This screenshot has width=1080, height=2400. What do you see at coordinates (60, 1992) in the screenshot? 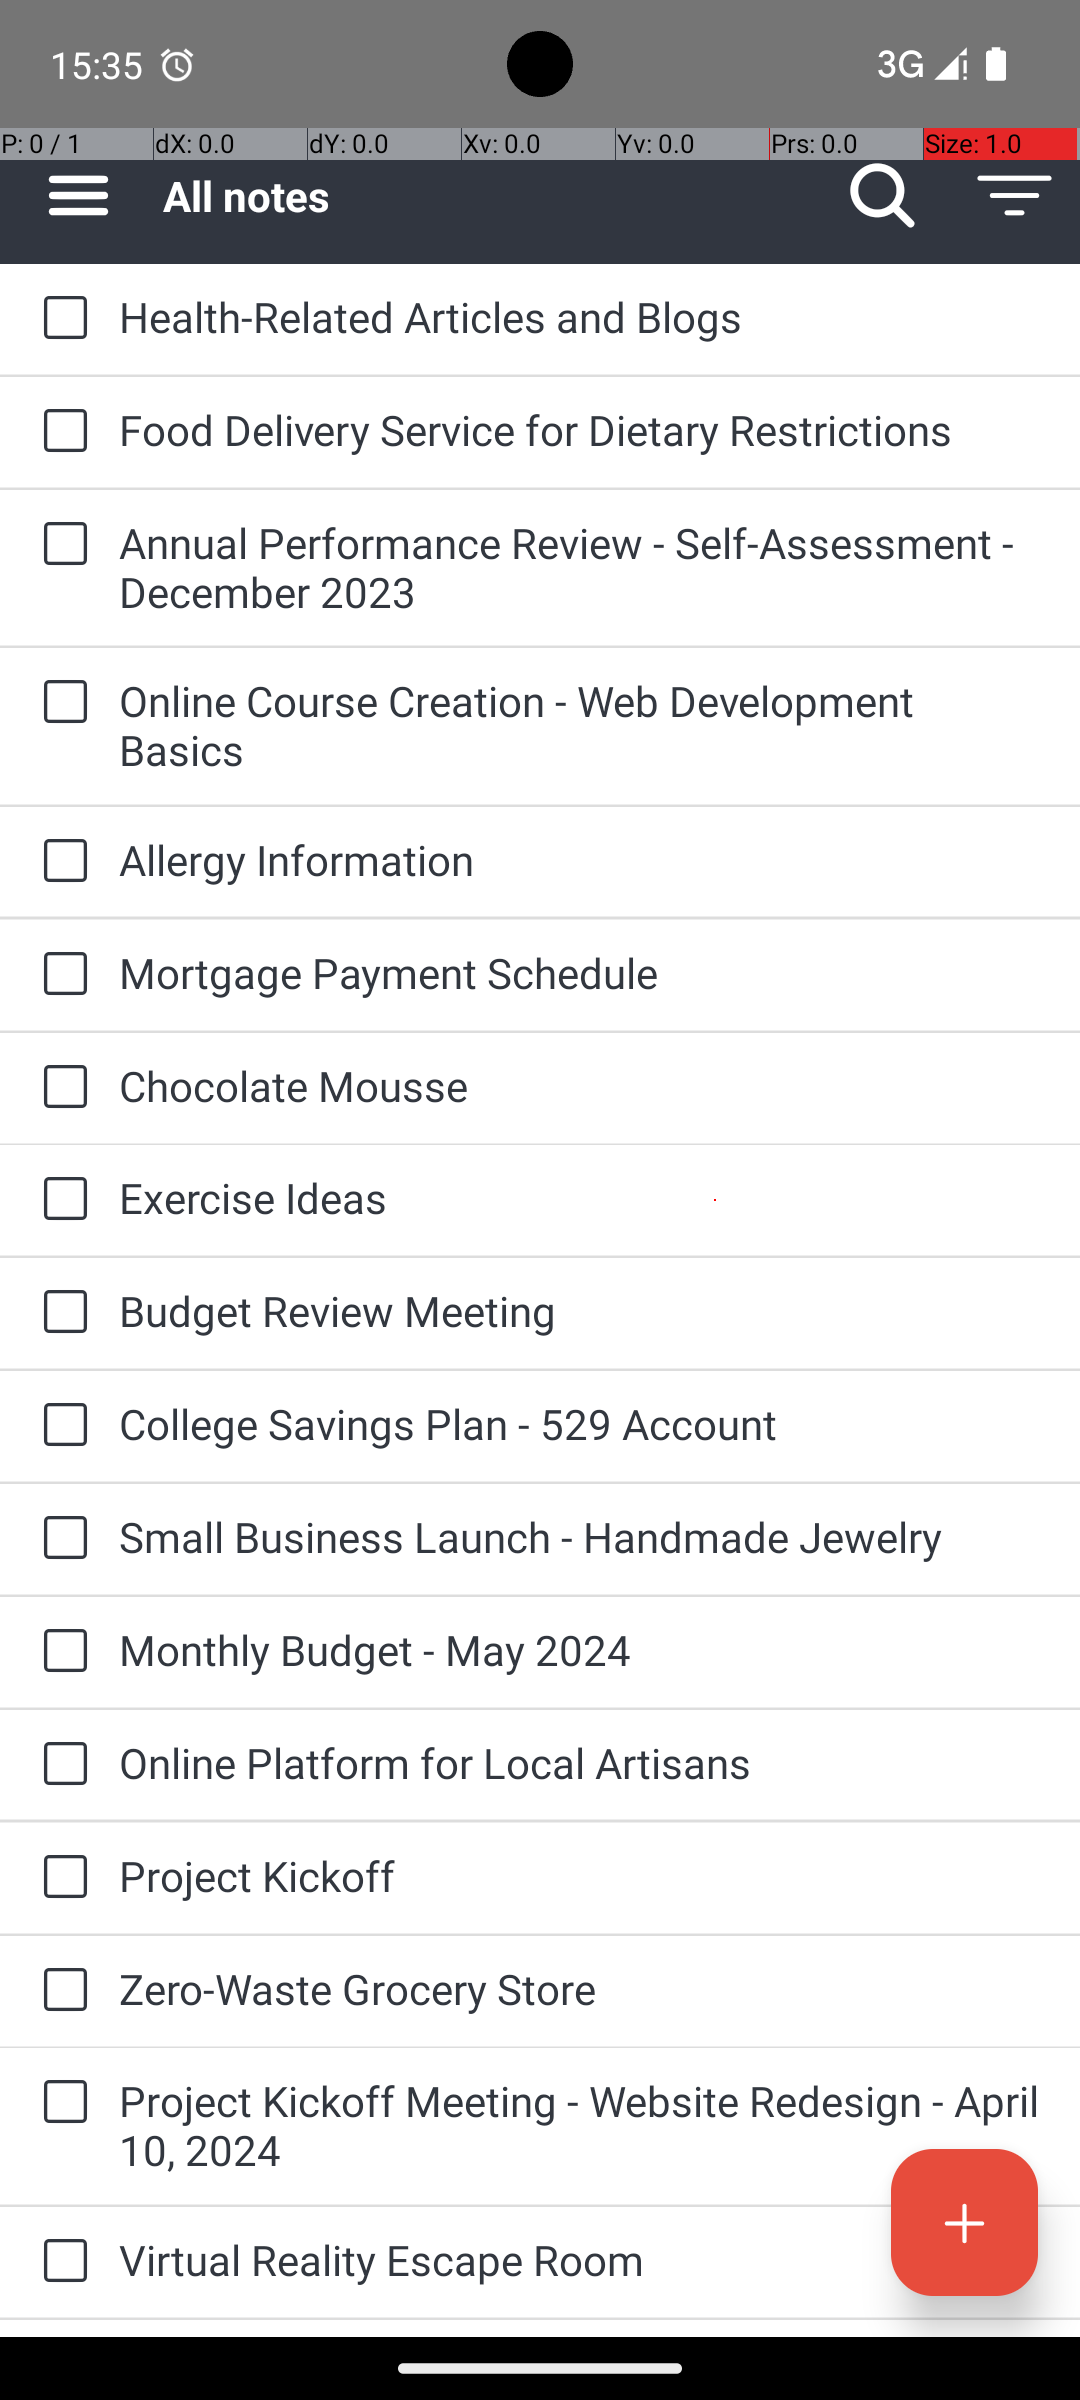
I see `to-do: Zero-Waste Grocery Store` at bounding box center [60, 1992].